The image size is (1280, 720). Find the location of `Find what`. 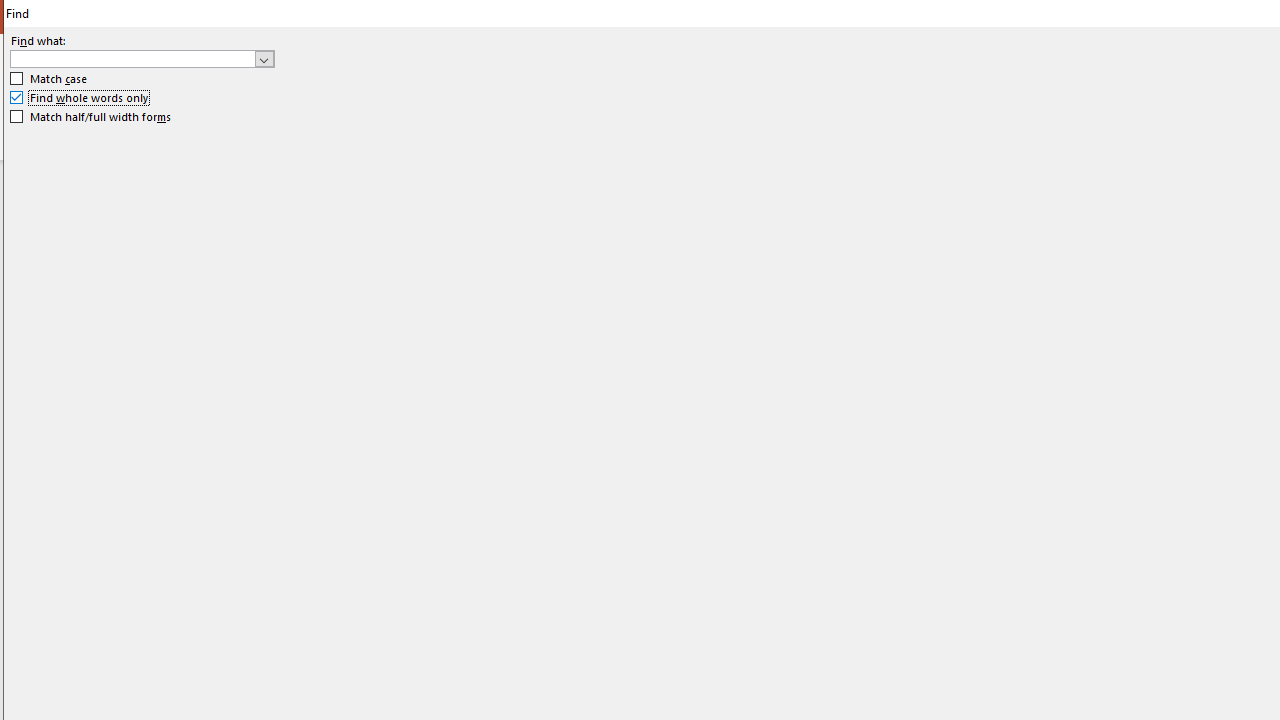

Find what is located at coordinates (132, 58).